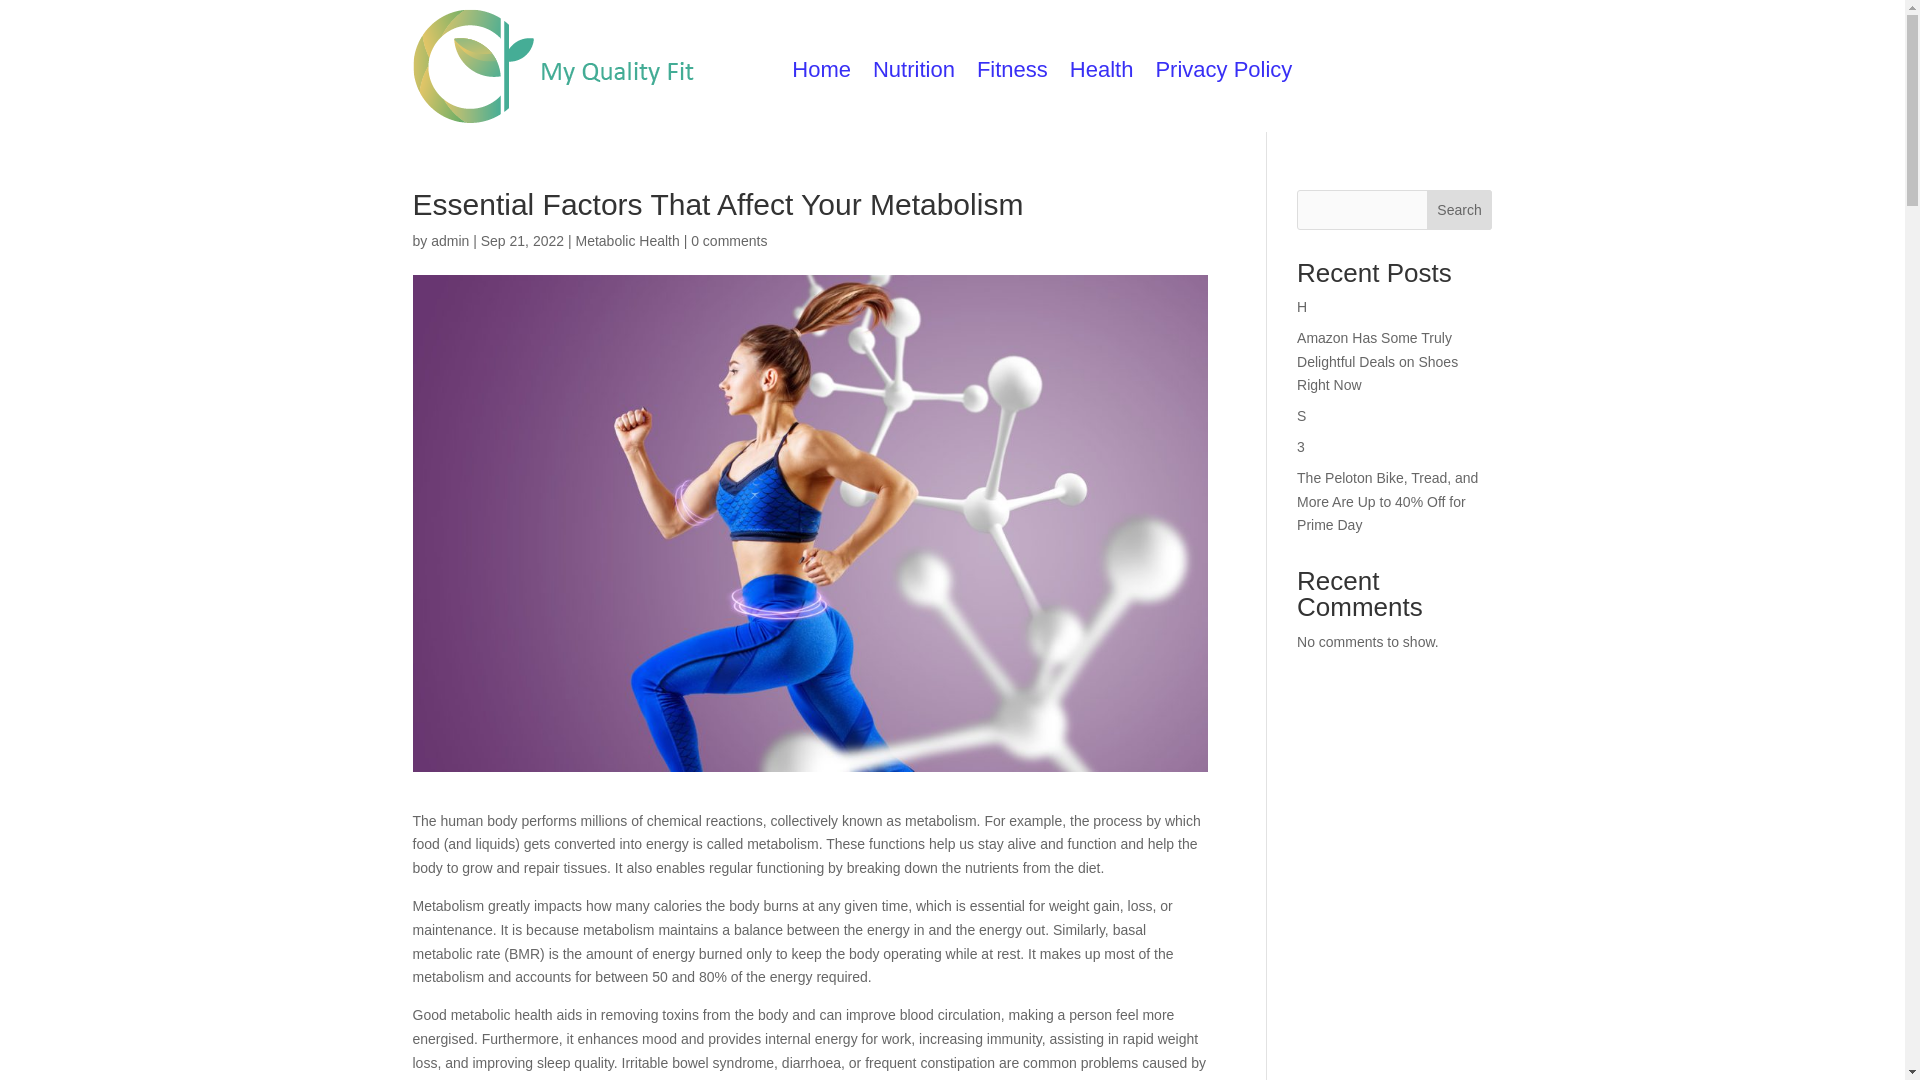 This screenshot has height=1080, width=1920. Describe the element at coordinates (820, 74) in the screenshot. I see `Home` at that location.